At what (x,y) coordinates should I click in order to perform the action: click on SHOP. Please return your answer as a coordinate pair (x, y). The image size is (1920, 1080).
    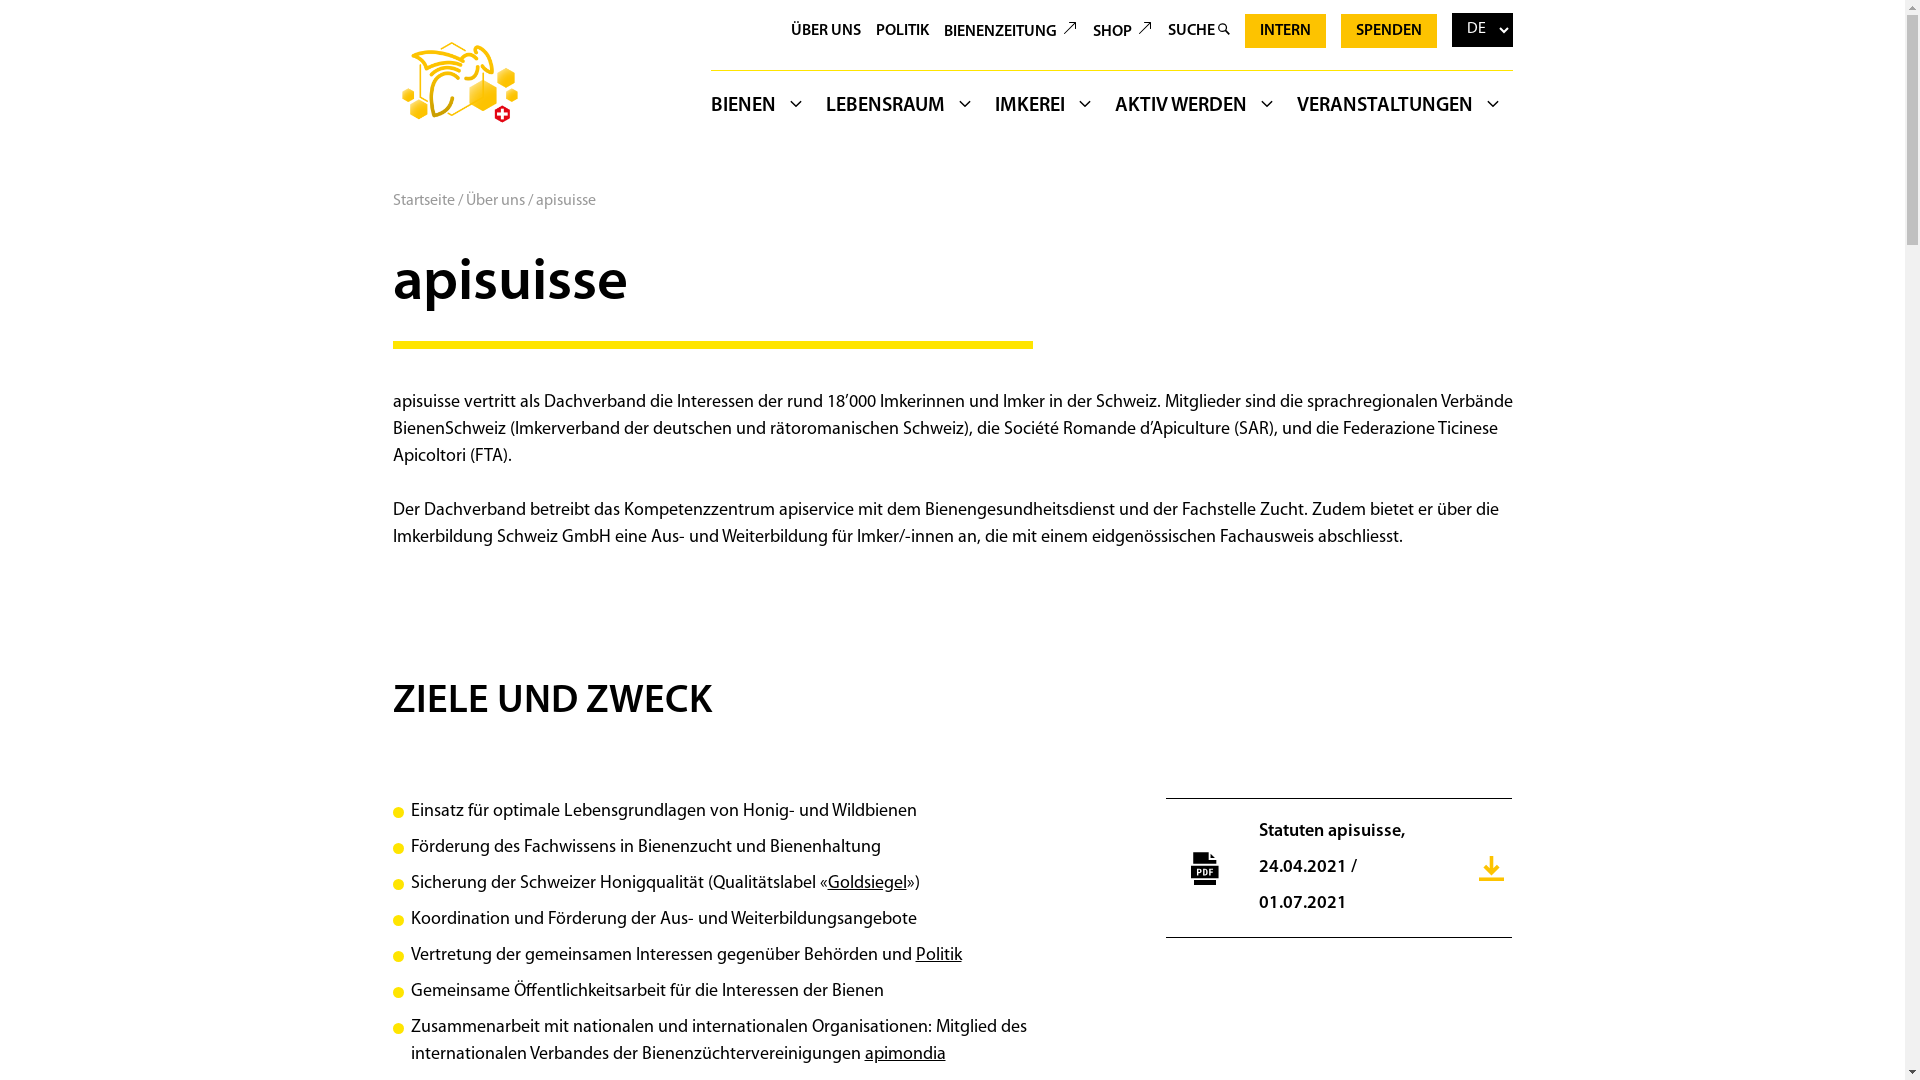
    Looking at the image, I should click on (1122, 31).